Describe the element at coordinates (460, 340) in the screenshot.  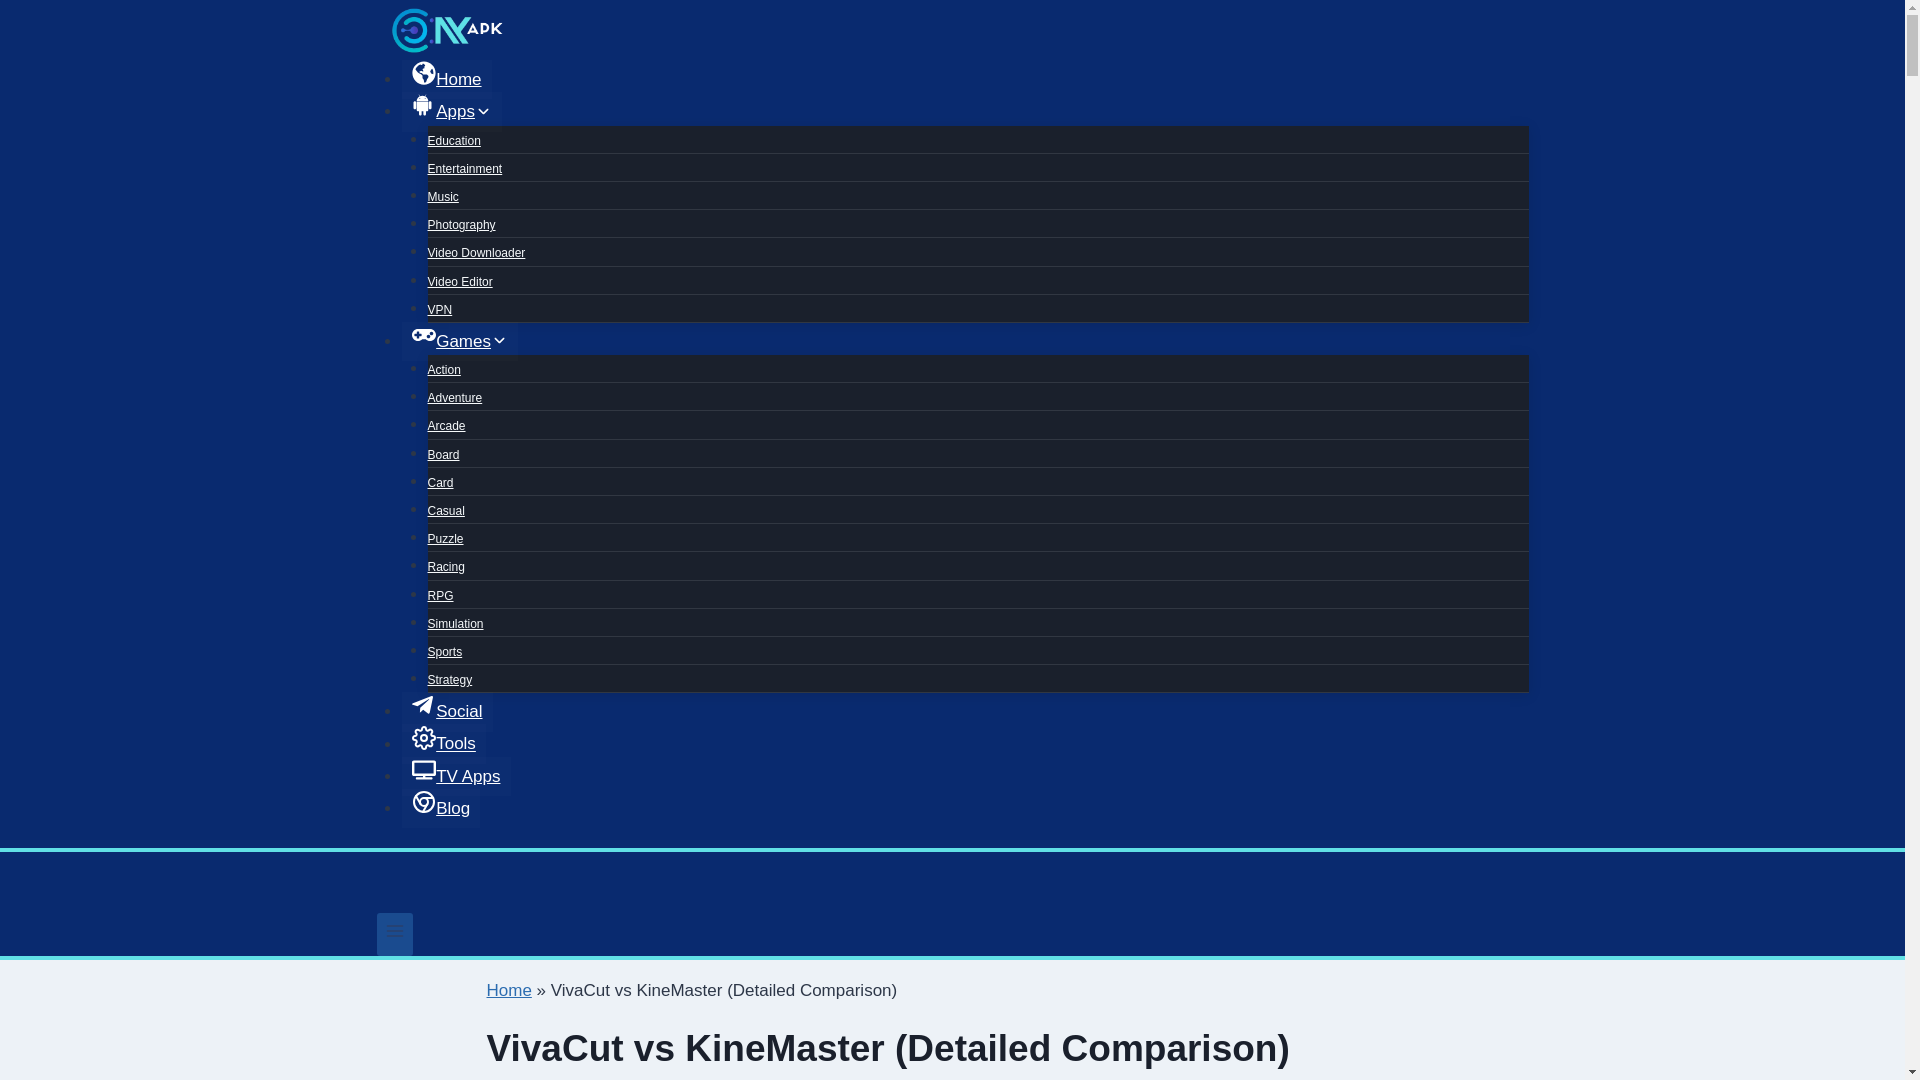
I see `Games` at that location.